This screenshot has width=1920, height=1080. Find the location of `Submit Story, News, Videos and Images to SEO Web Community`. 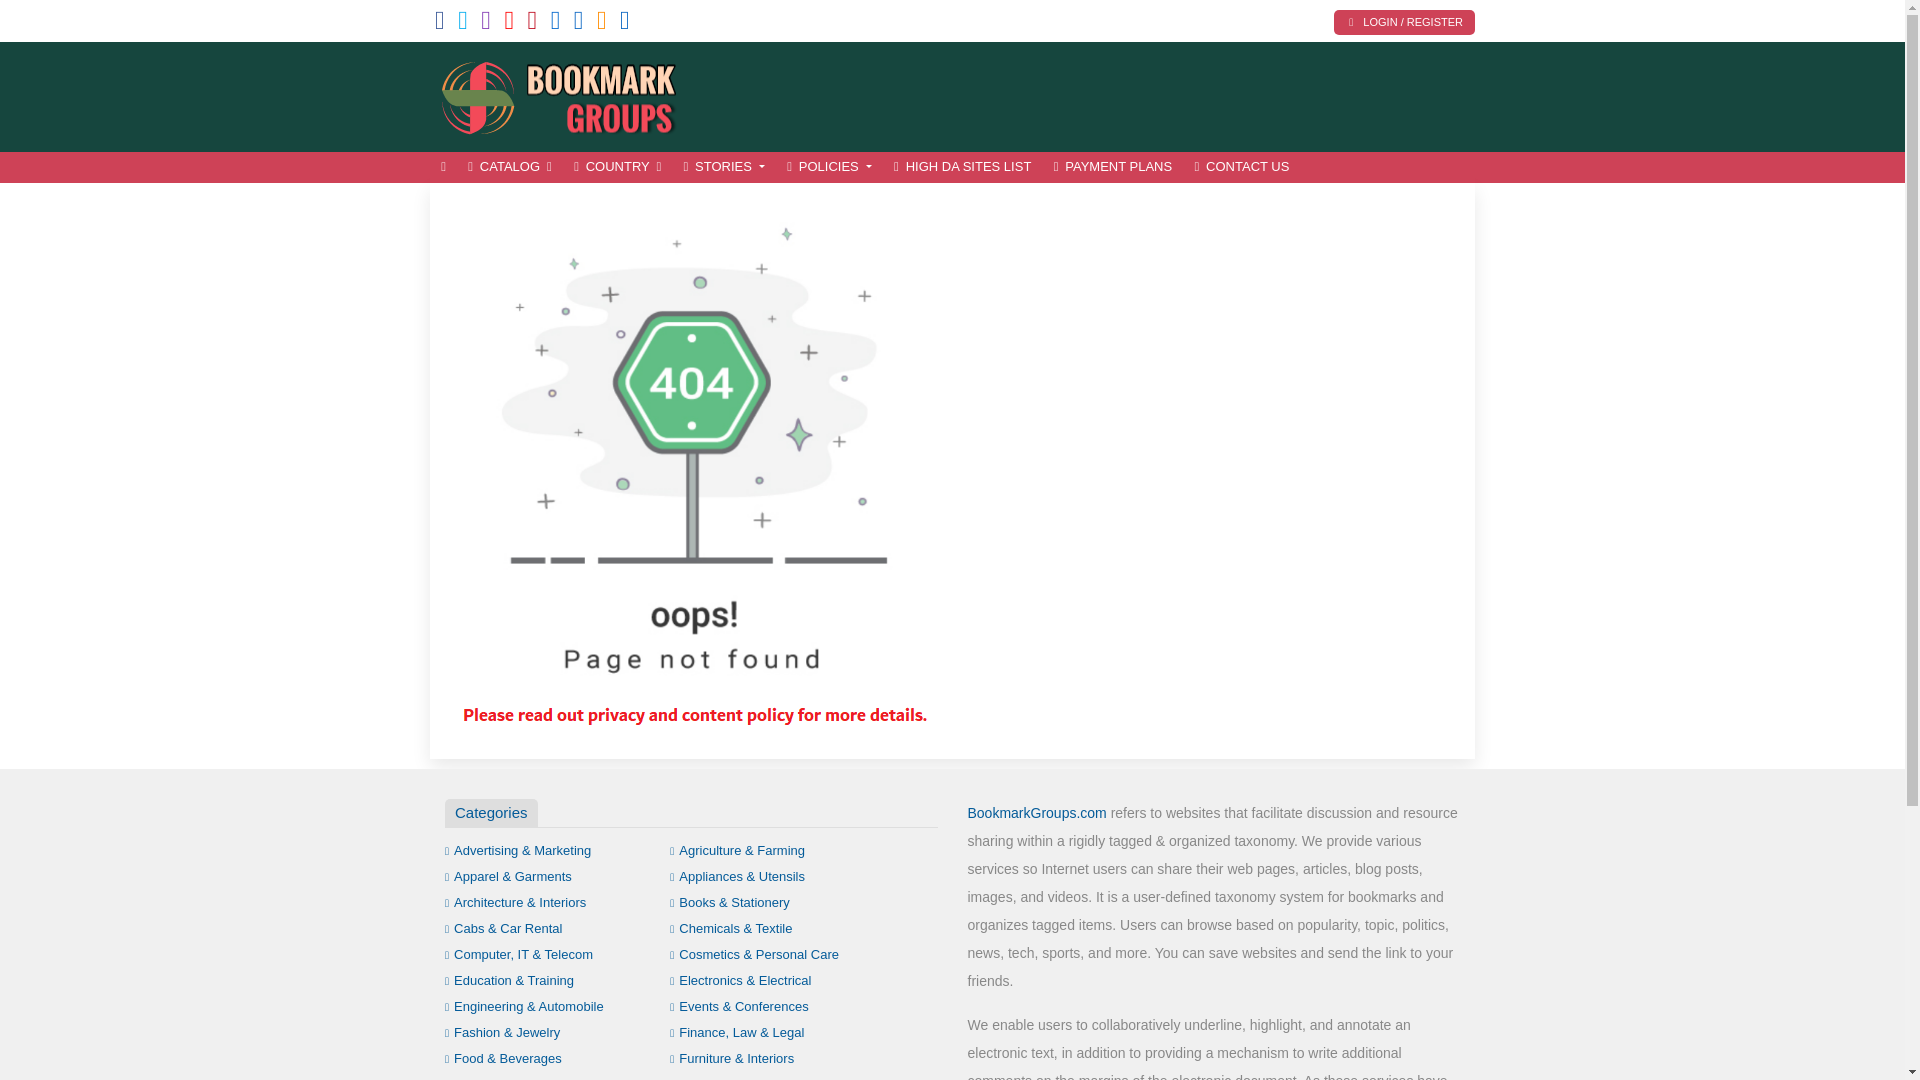

Submit Story, News, Videos and Images to SEO Web Community is located at coordinates (565, 94).